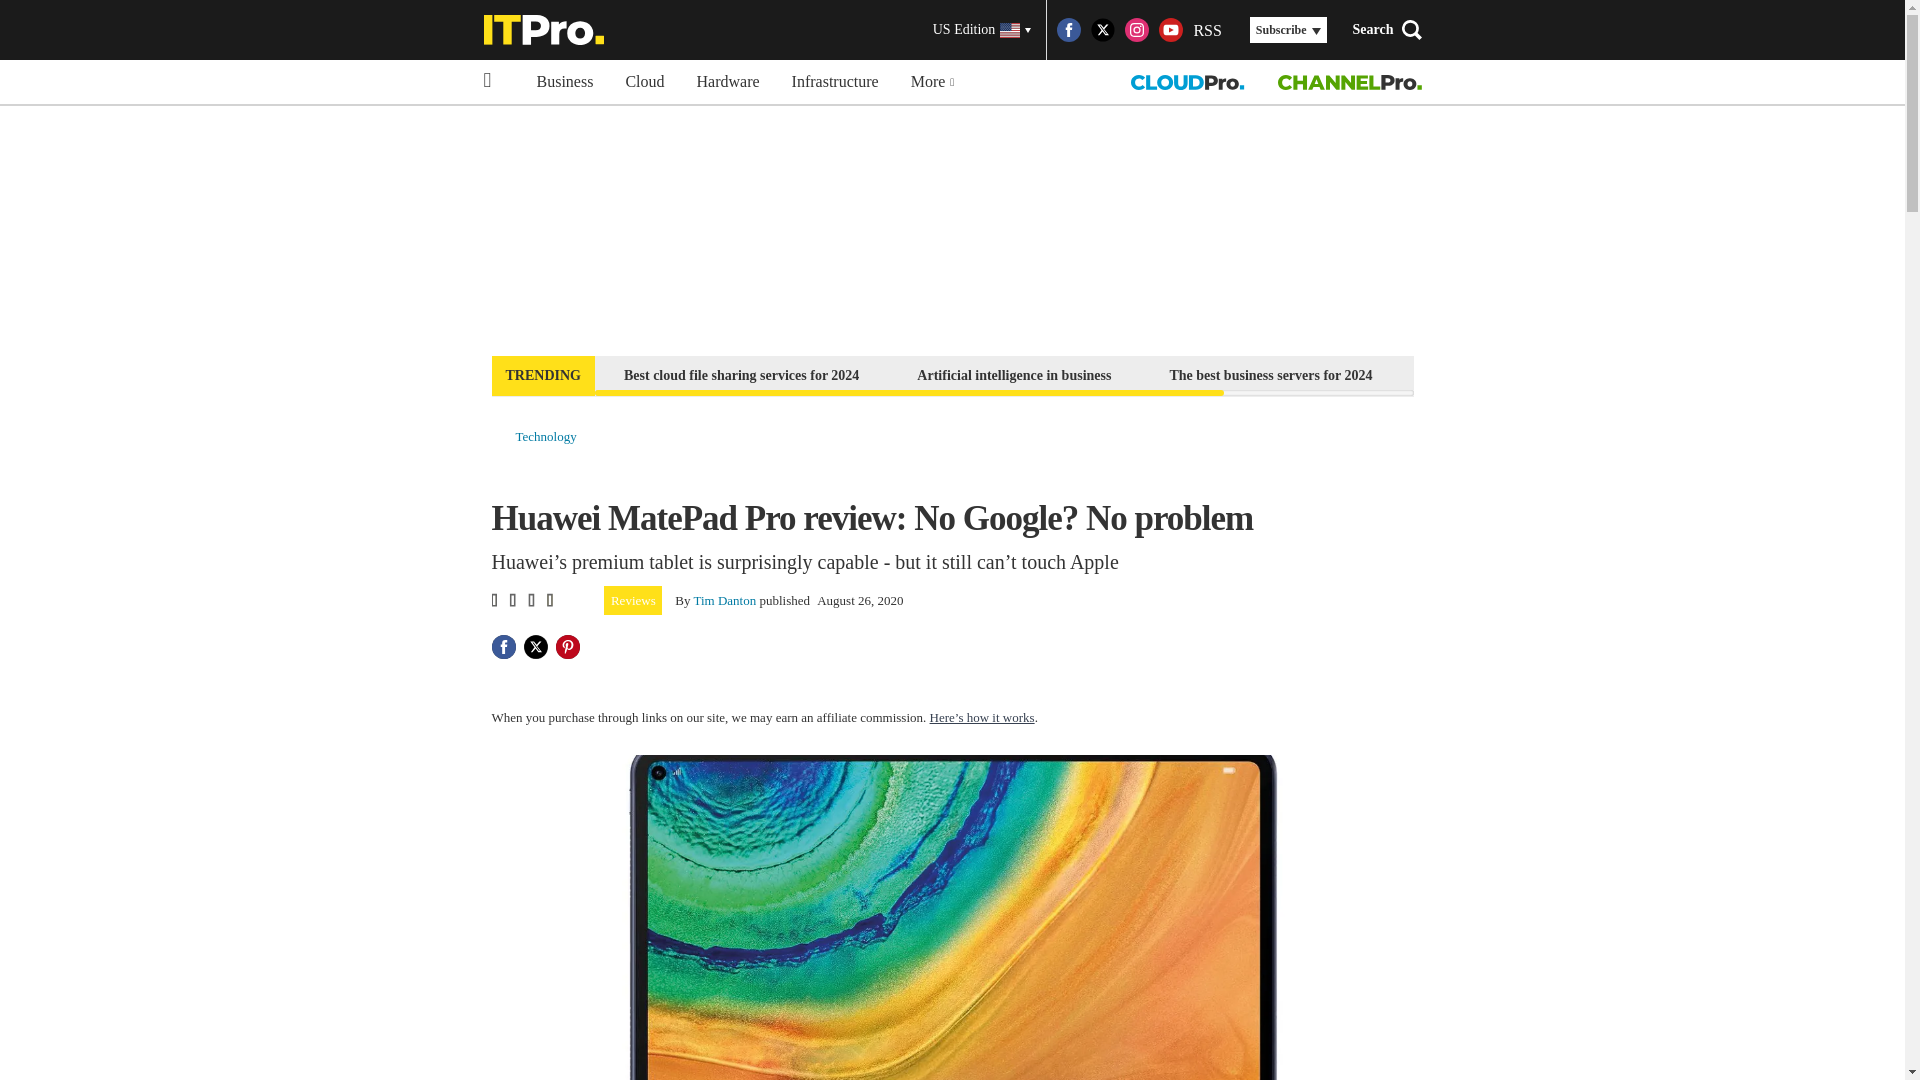 This screenshot has height=1080, width=1920. Describe the element at coordinates (1014, 374) in the screenshot. I see `Artificial intelligence in business` at that location.